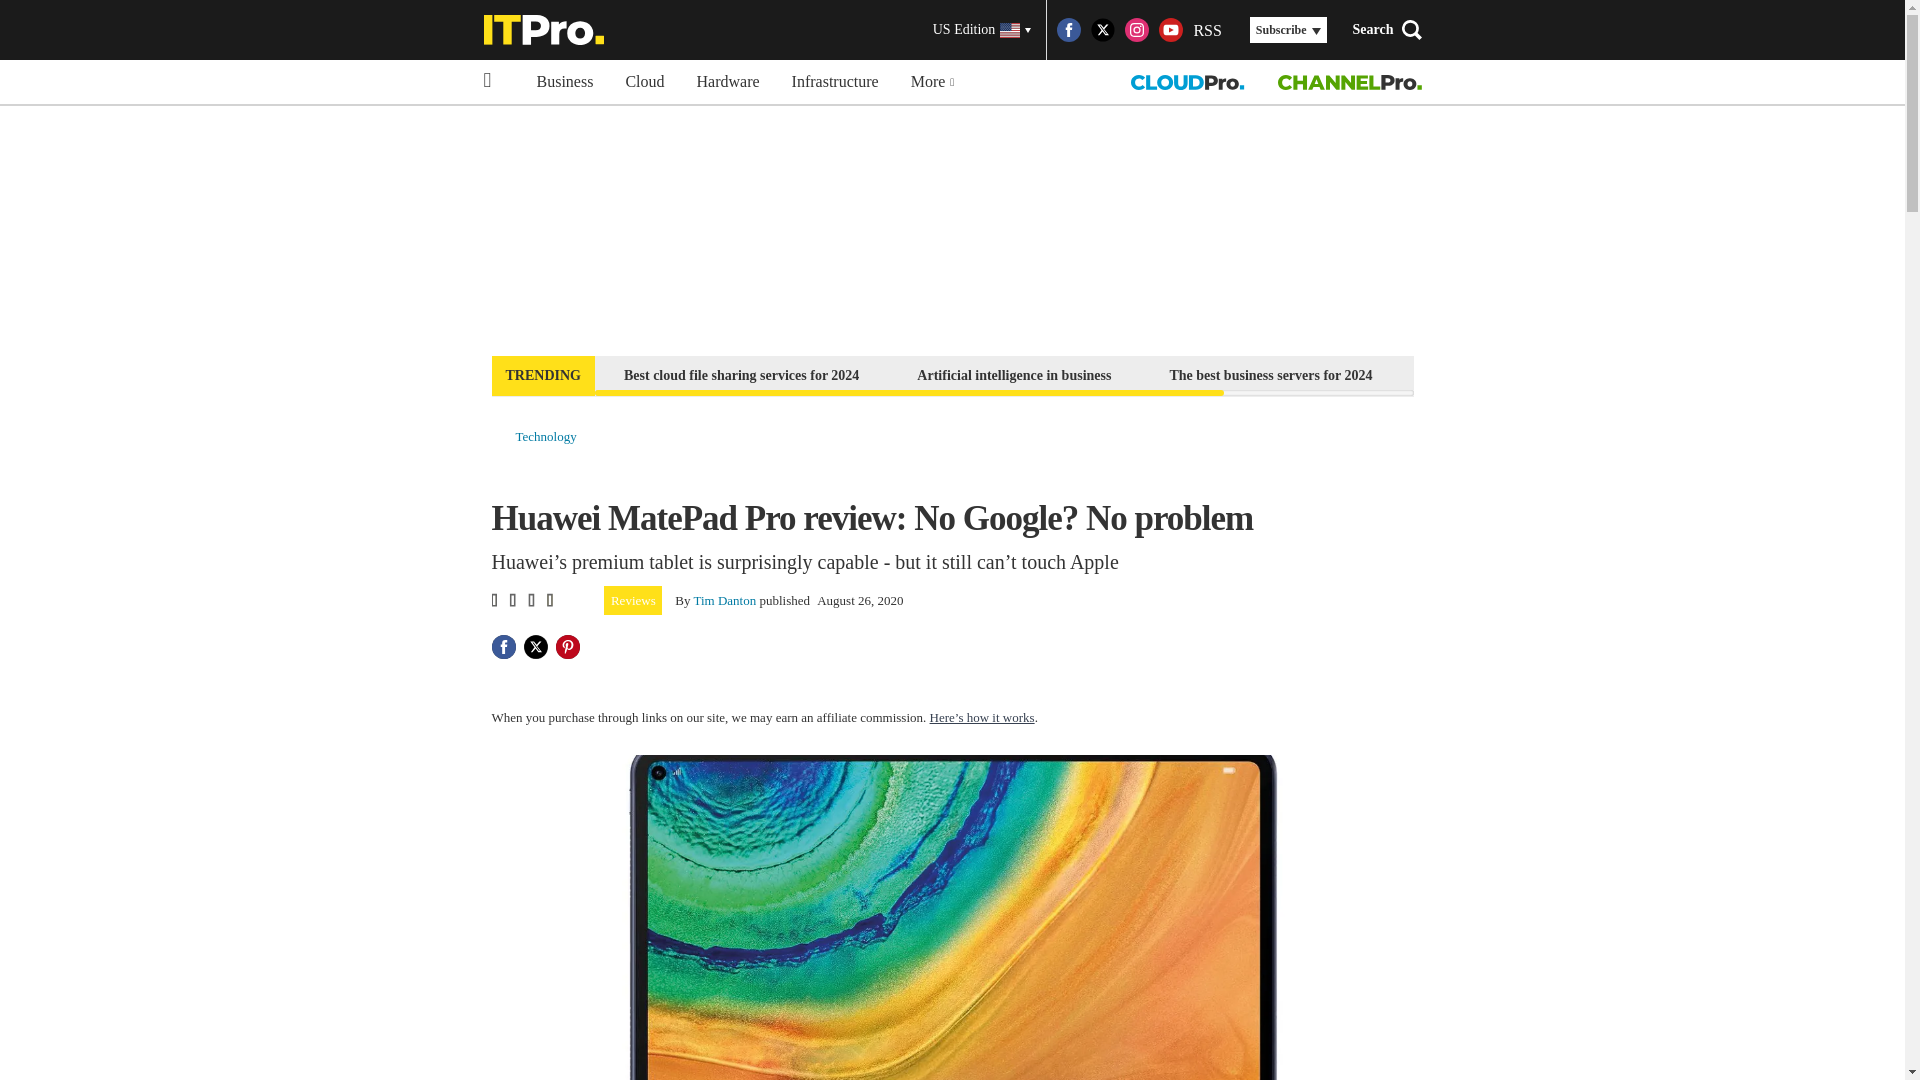 This screenshot has height=1080, width=1920. Describe the element at coordinates (1014, 374) in the screenshot. I see `Artificial intelligence in business` at that location.